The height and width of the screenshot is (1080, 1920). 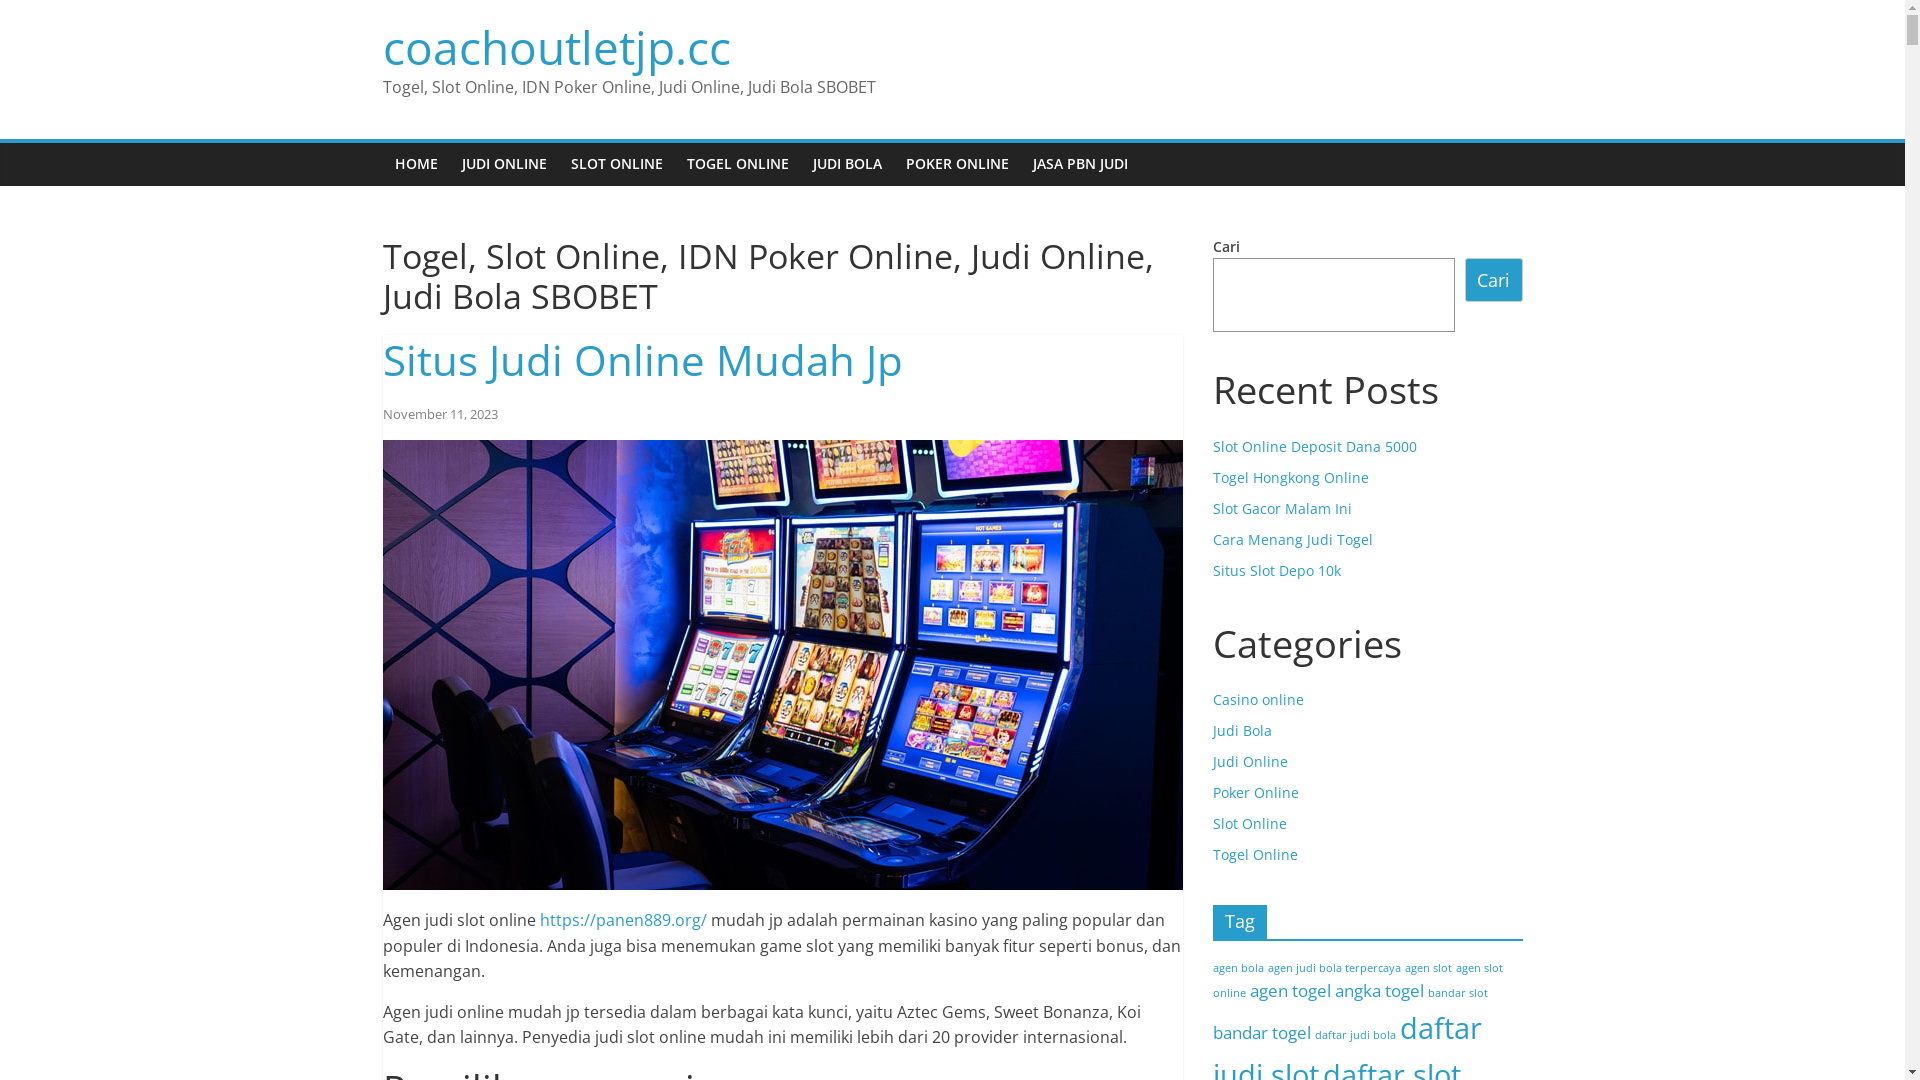 What do you see at coordinates (416, 164) in the screenshot?
I see `HOME` at bounding box center [416, 164].